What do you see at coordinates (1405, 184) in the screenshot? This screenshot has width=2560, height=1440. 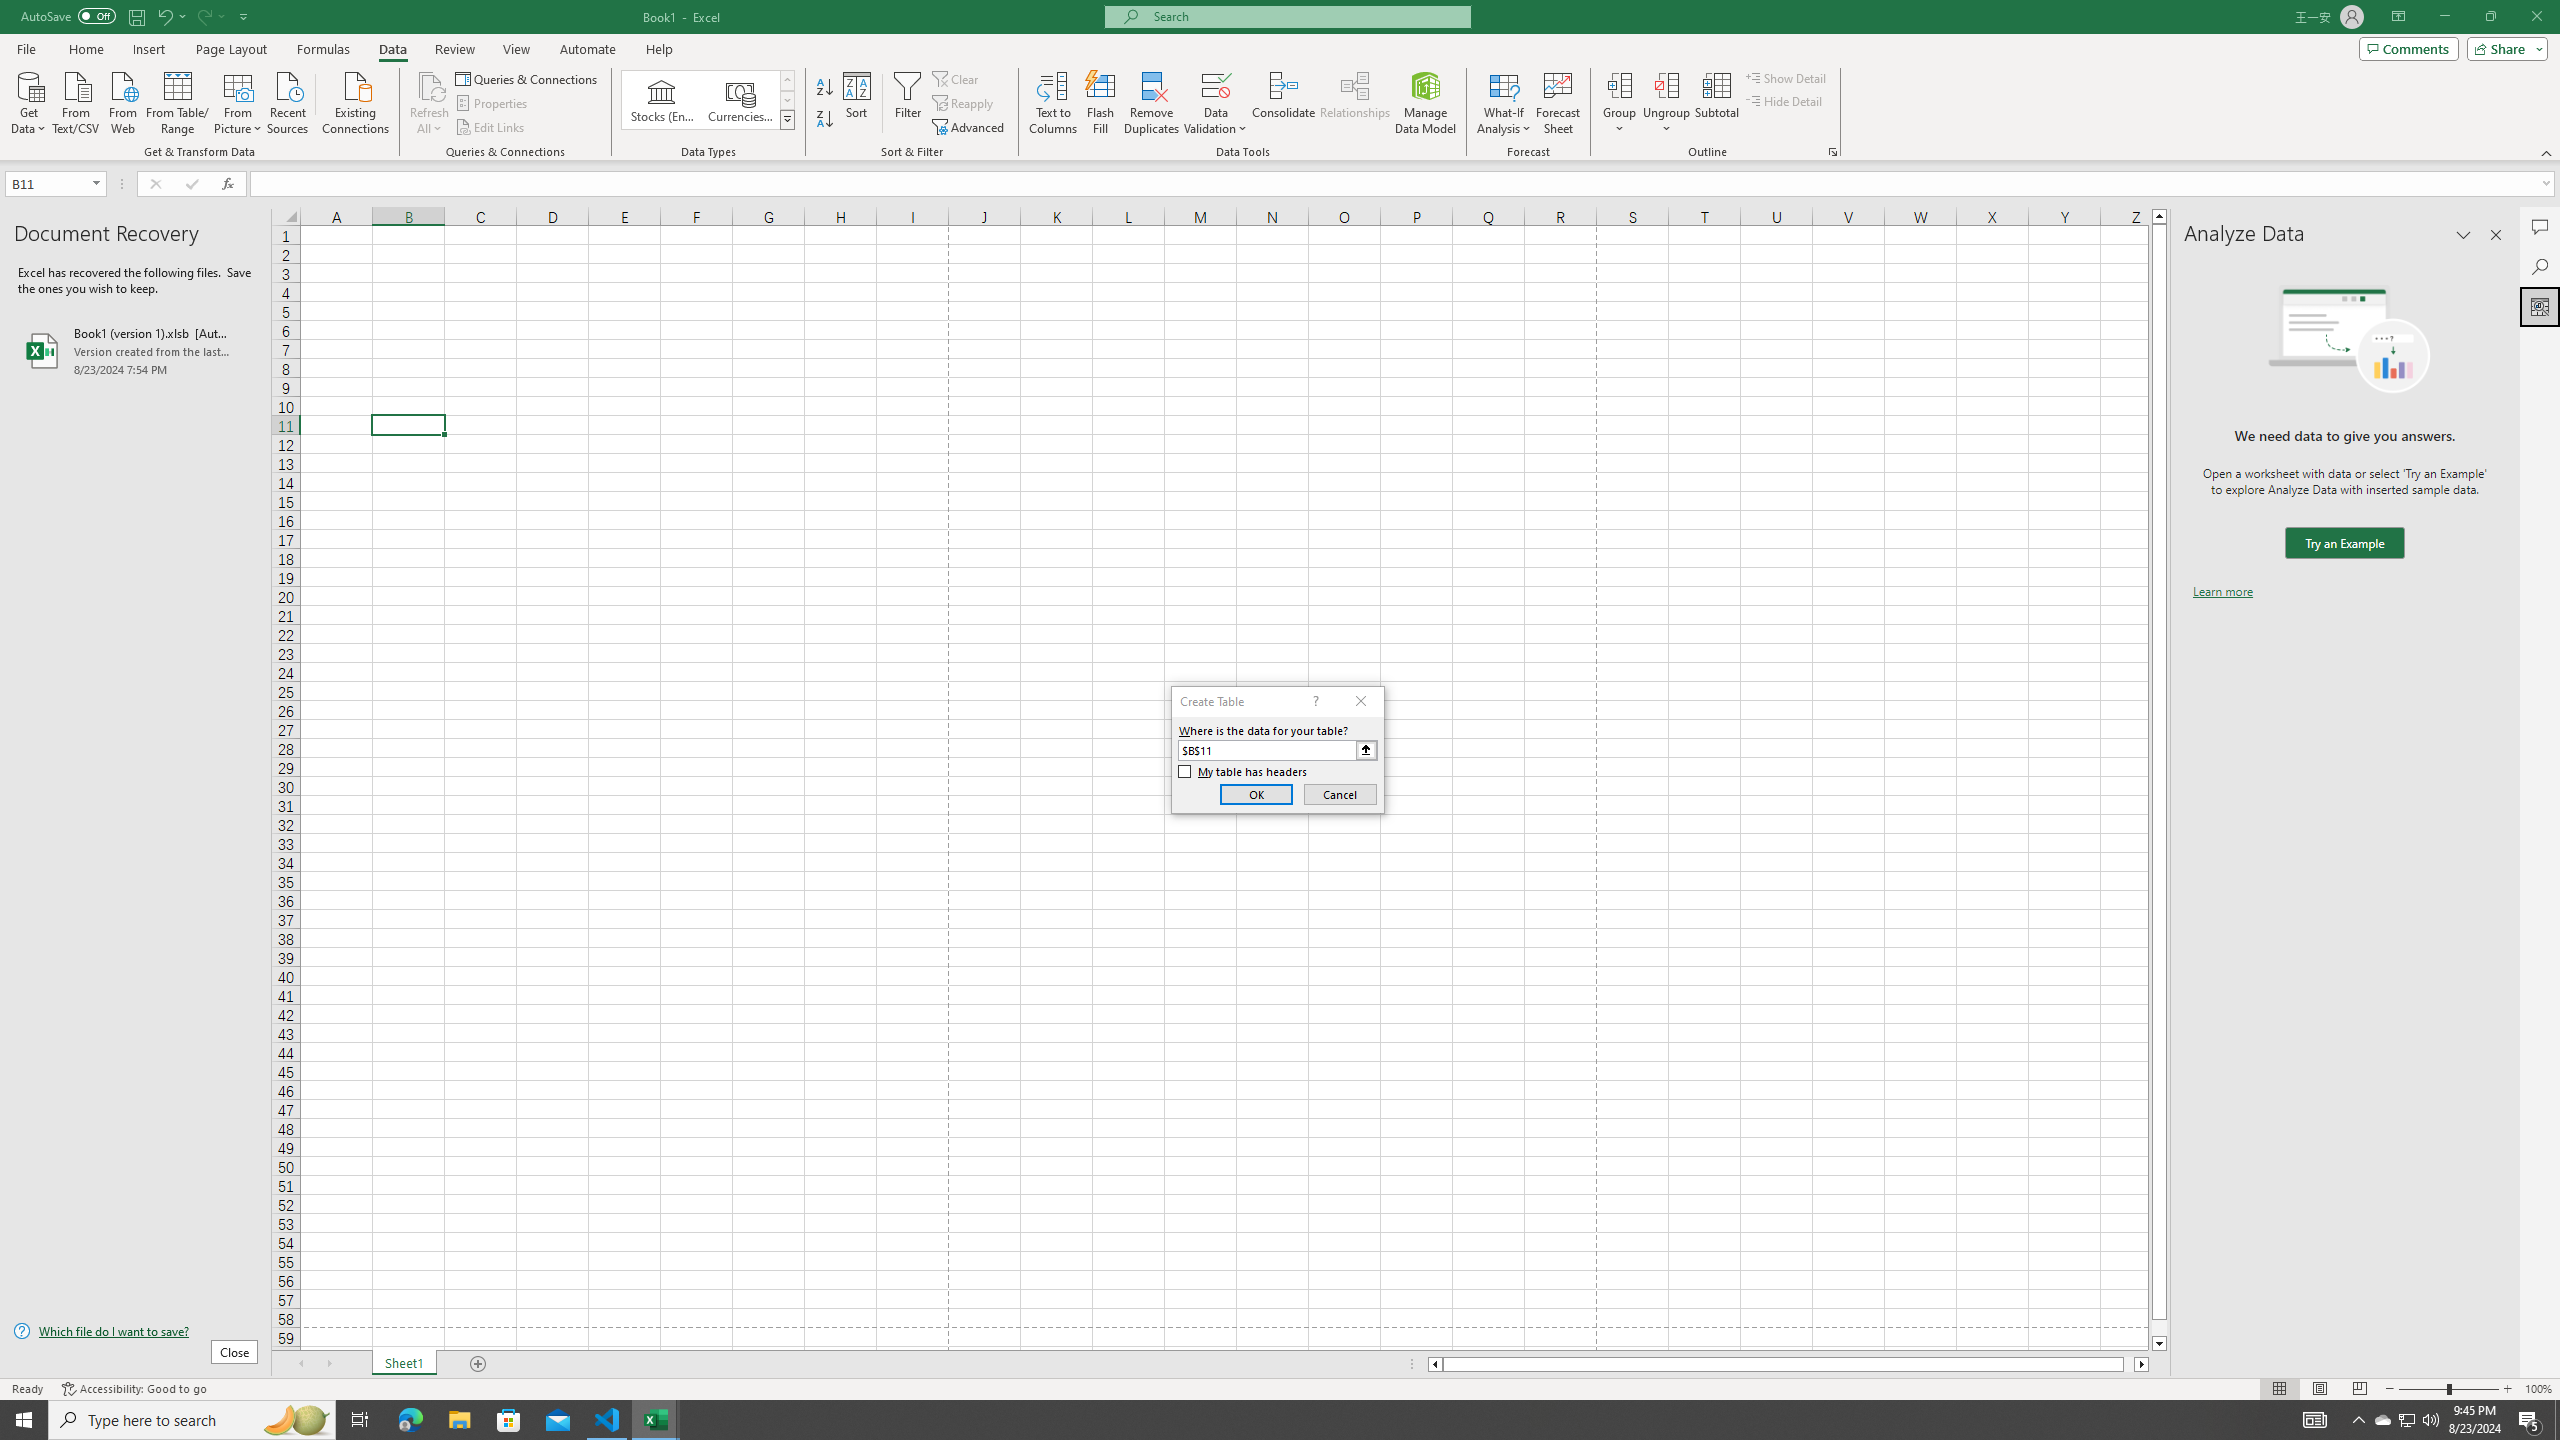 I see `Formula Bar` at bounding box center [1405, 184].